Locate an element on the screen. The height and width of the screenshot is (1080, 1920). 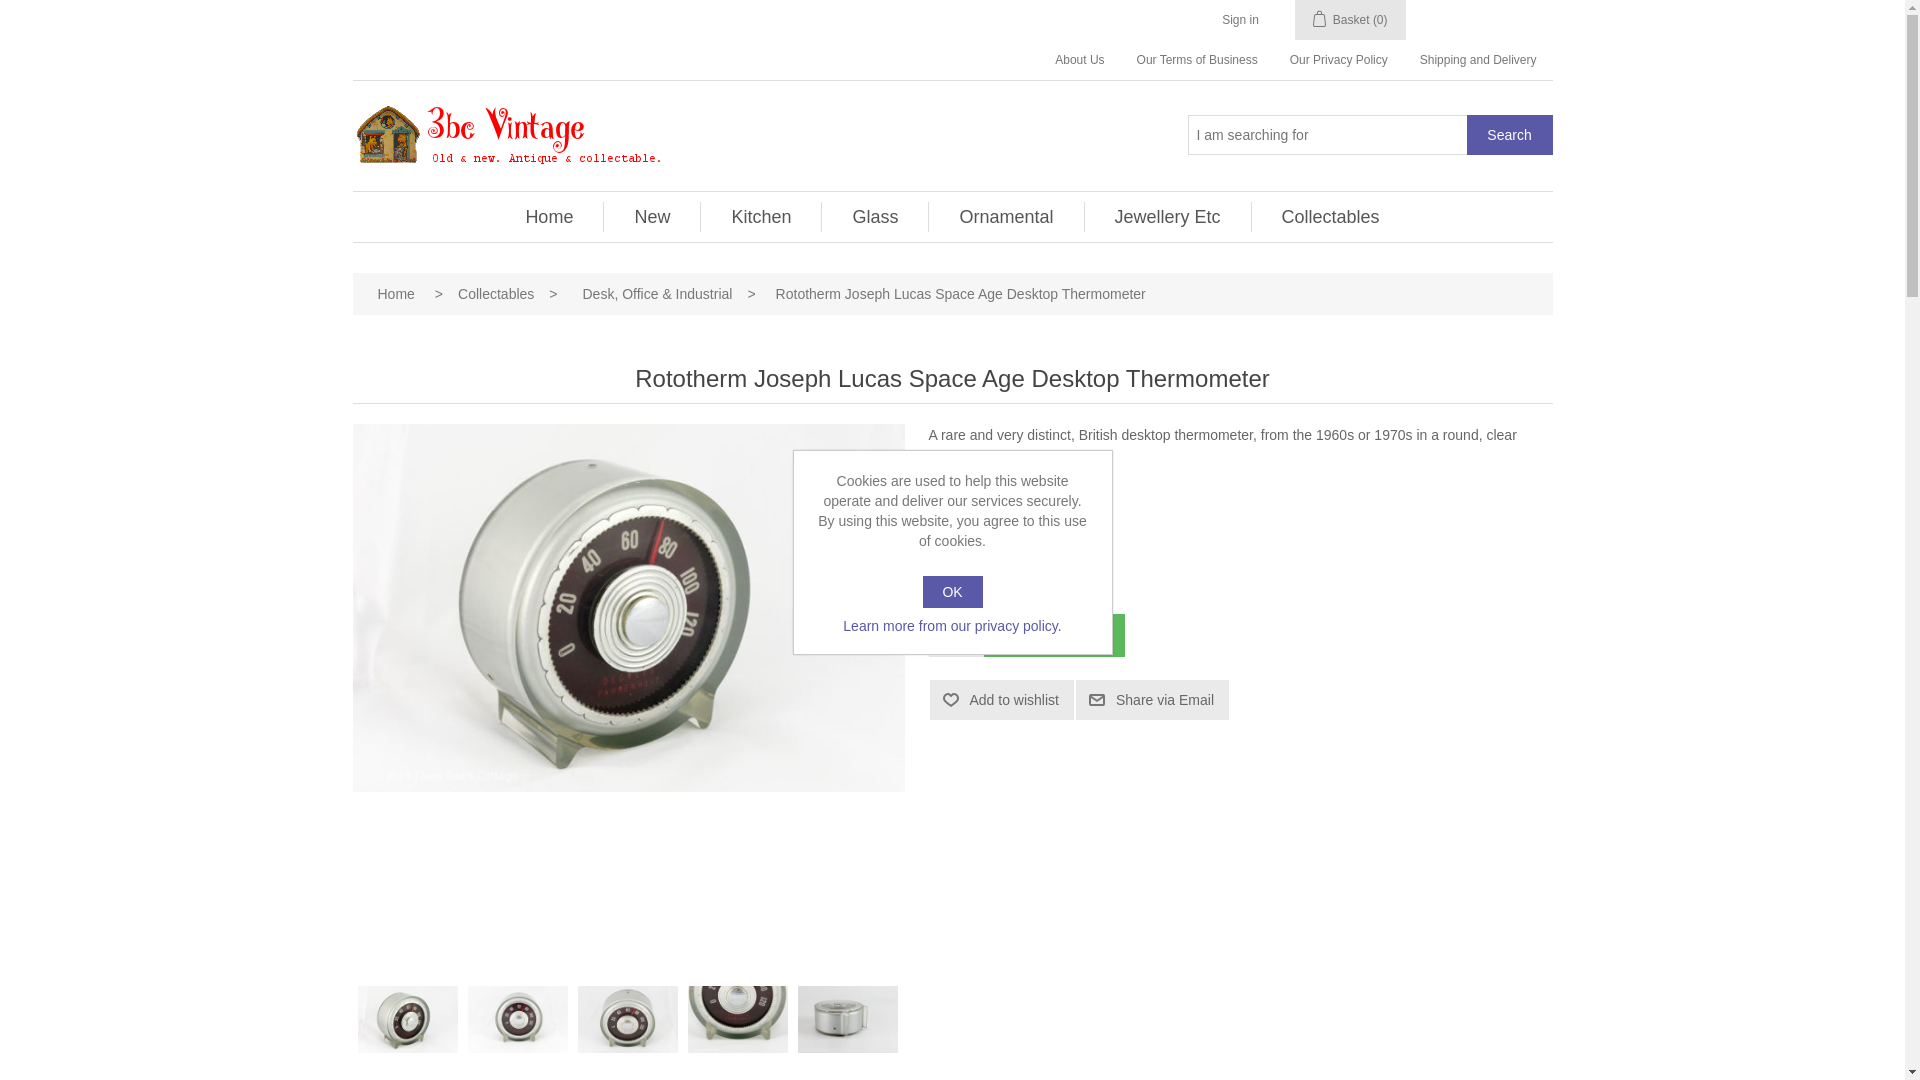
Add to wishlist is located at coordinates (1002, 700).